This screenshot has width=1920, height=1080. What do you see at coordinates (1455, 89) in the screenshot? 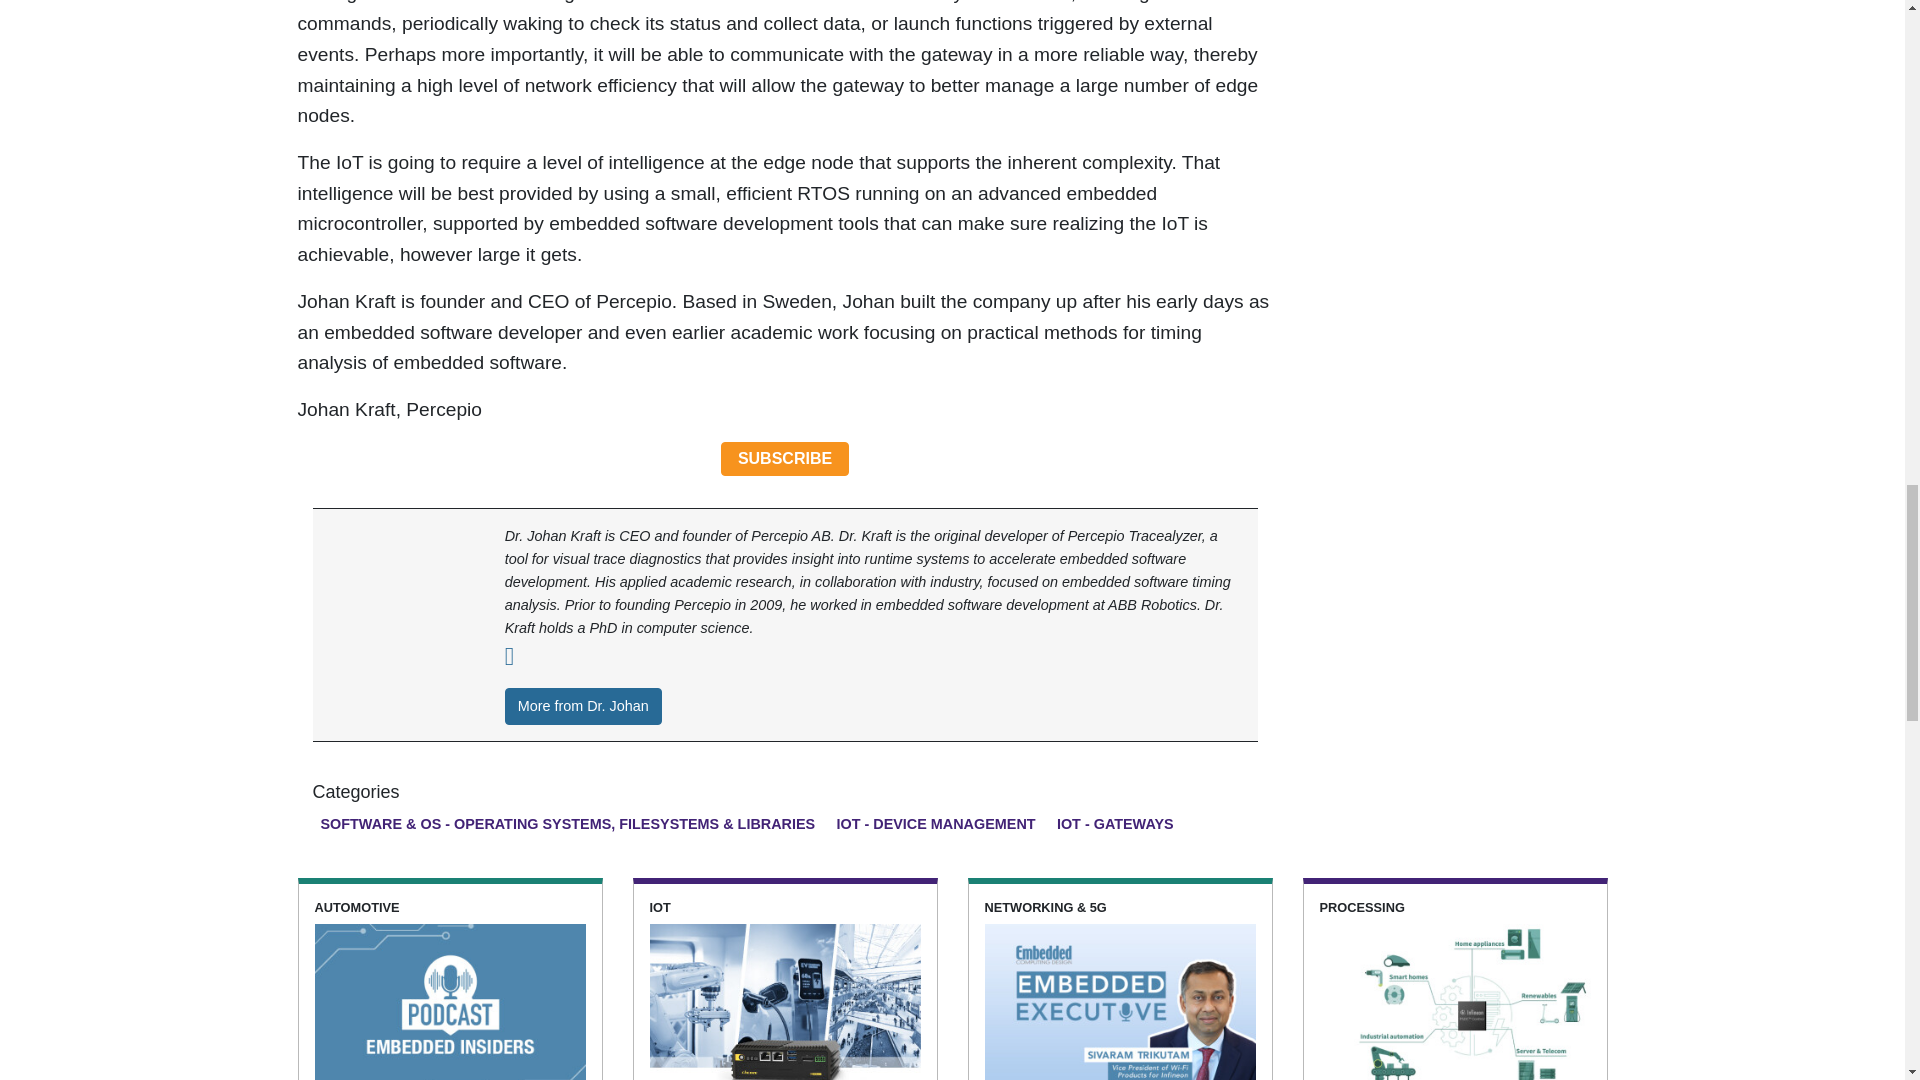
I see `3rd party ad content` at bounding box center [1455, 89].